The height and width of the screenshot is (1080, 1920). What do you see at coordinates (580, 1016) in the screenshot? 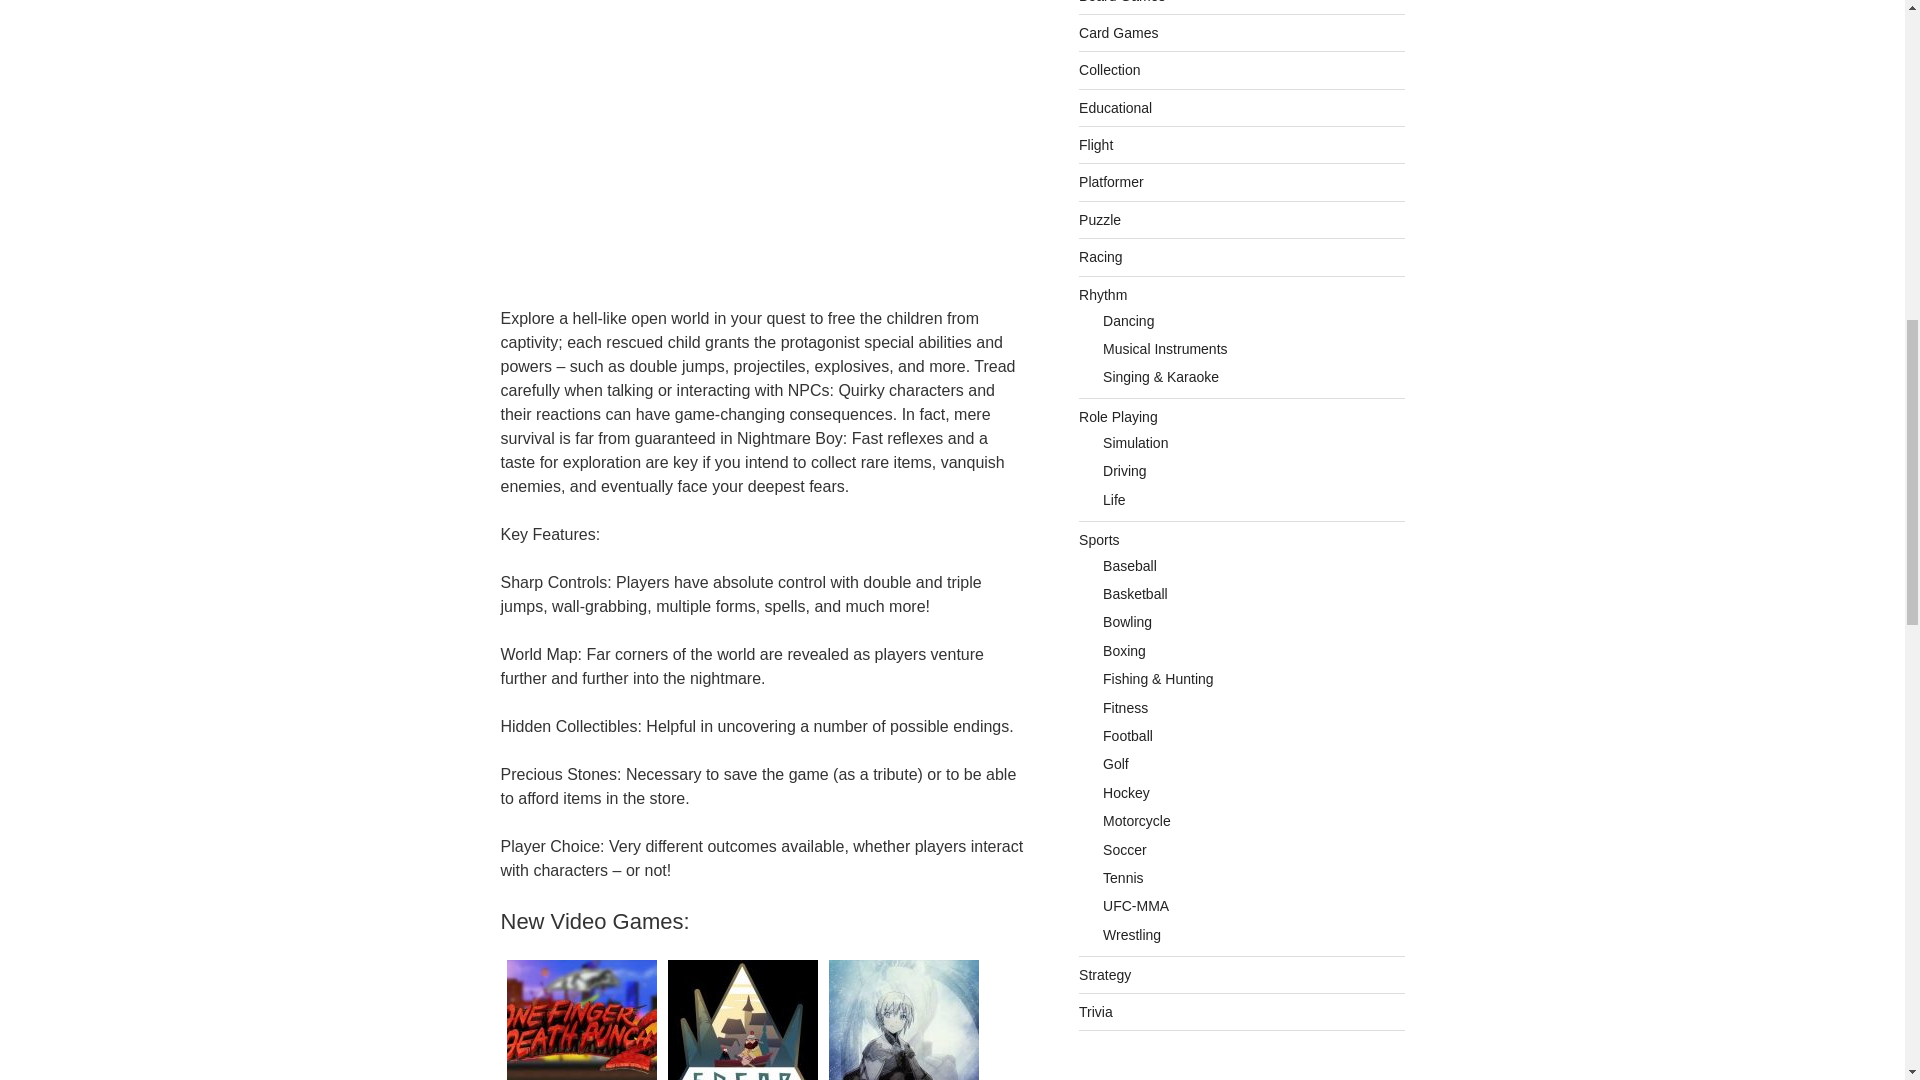
I see `One Finger Death Punch 2` at bounding box center [580, 1016].